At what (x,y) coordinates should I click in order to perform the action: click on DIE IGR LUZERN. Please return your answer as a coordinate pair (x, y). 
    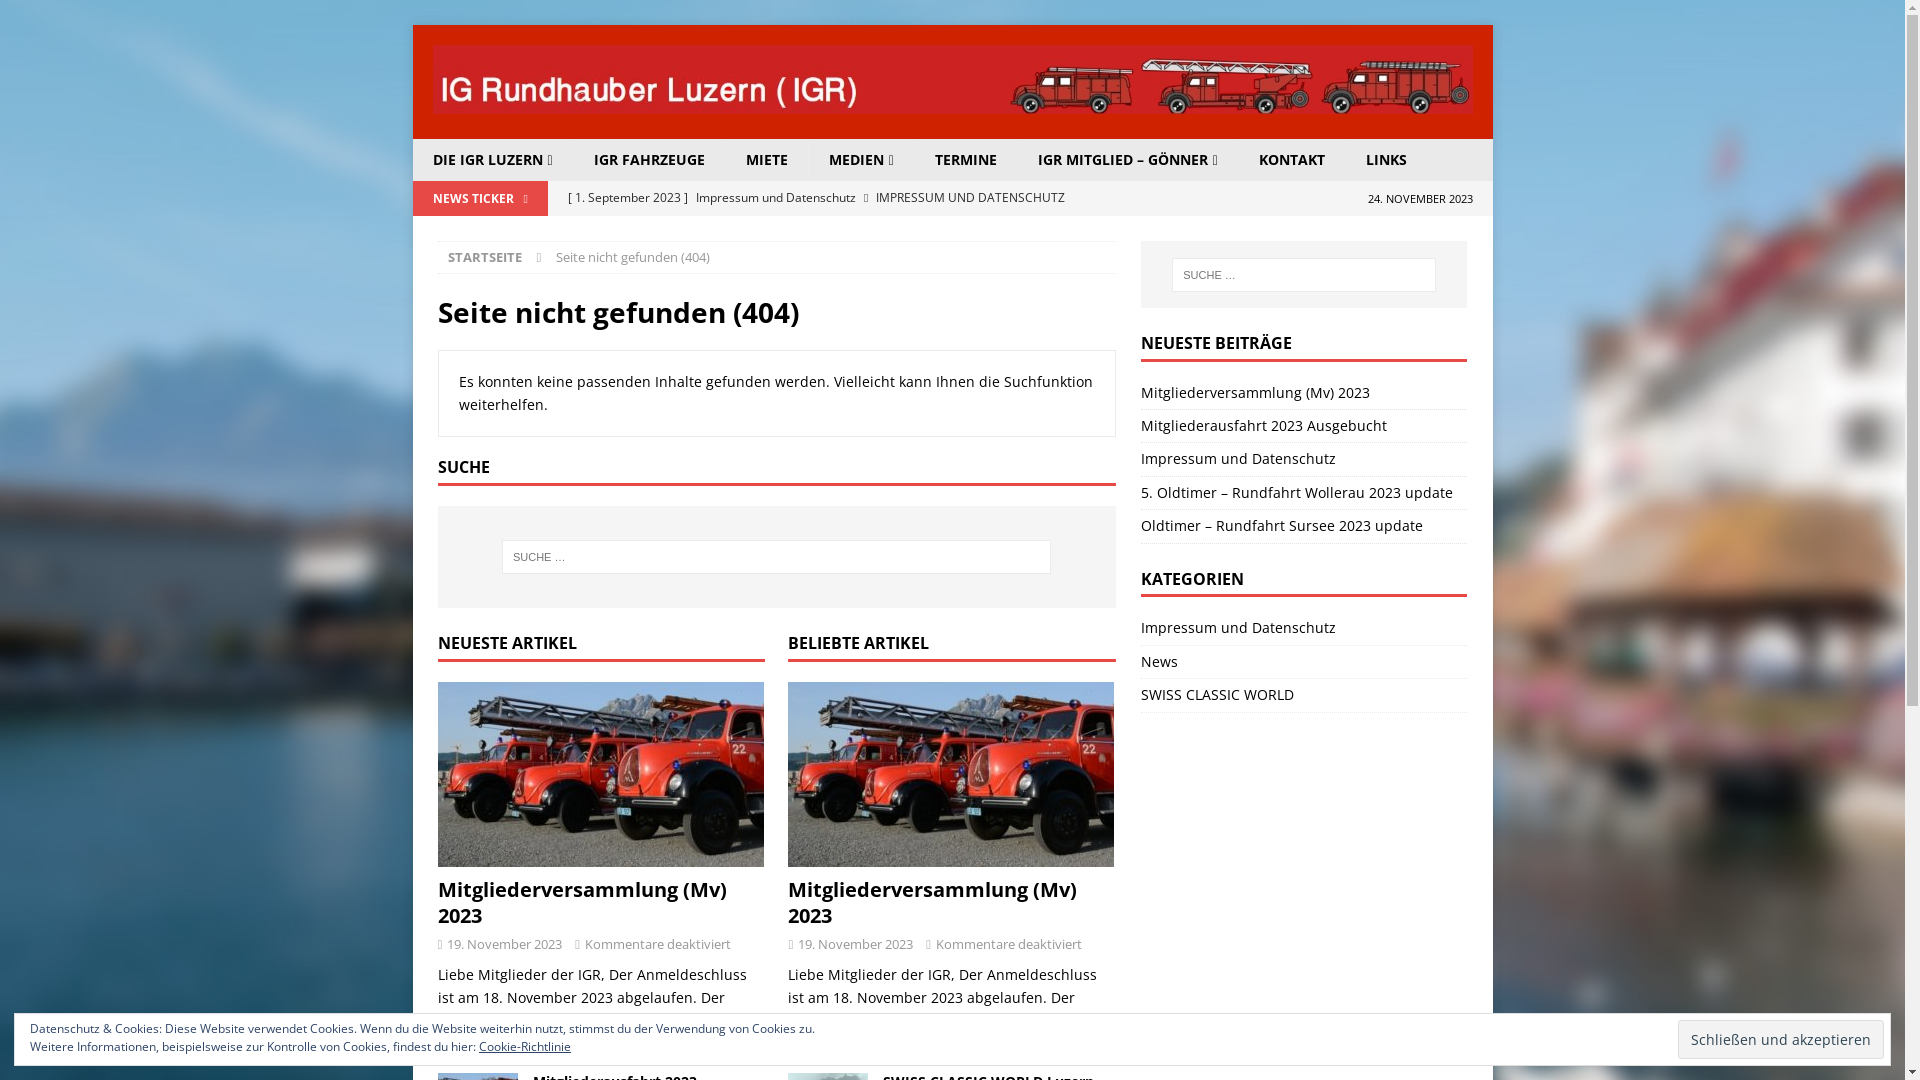
    Looking at the image, I should click on (492, 160).